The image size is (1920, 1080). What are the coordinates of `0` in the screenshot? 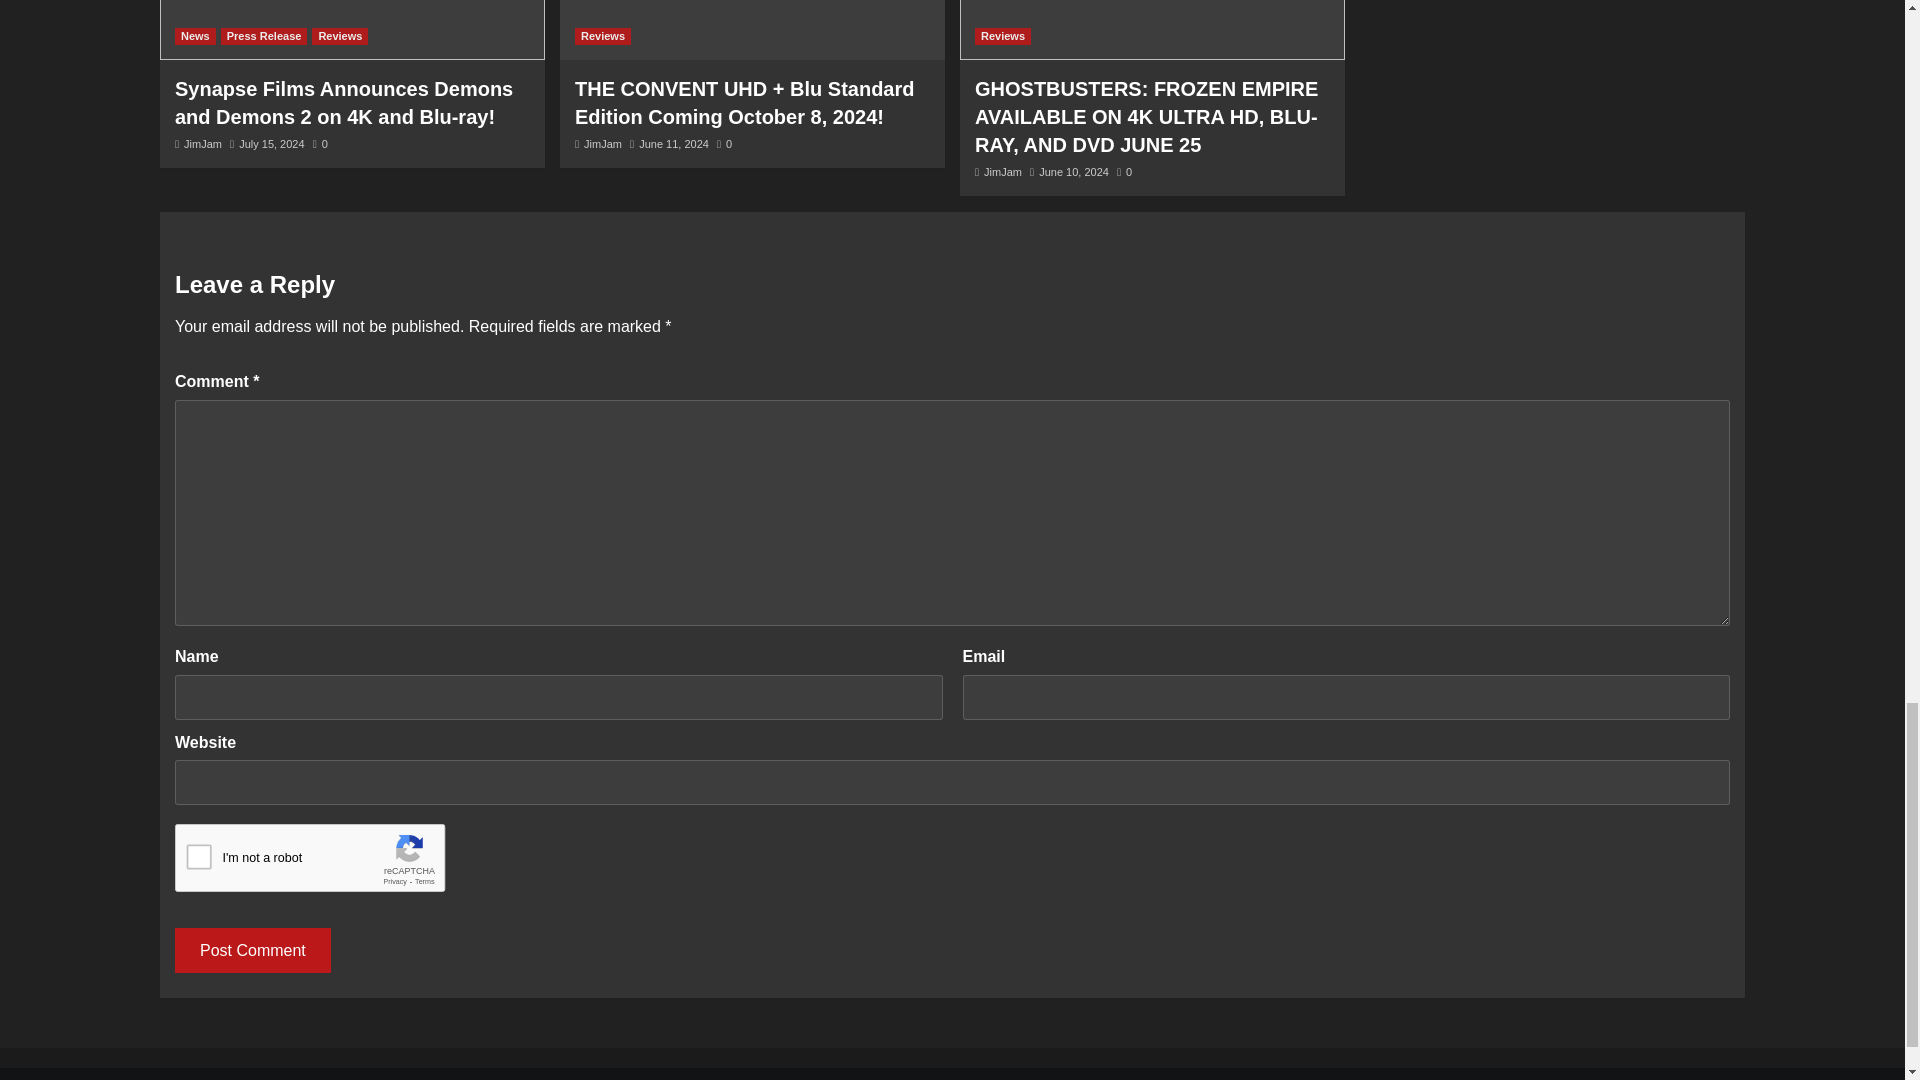 It's located at (320, 144).